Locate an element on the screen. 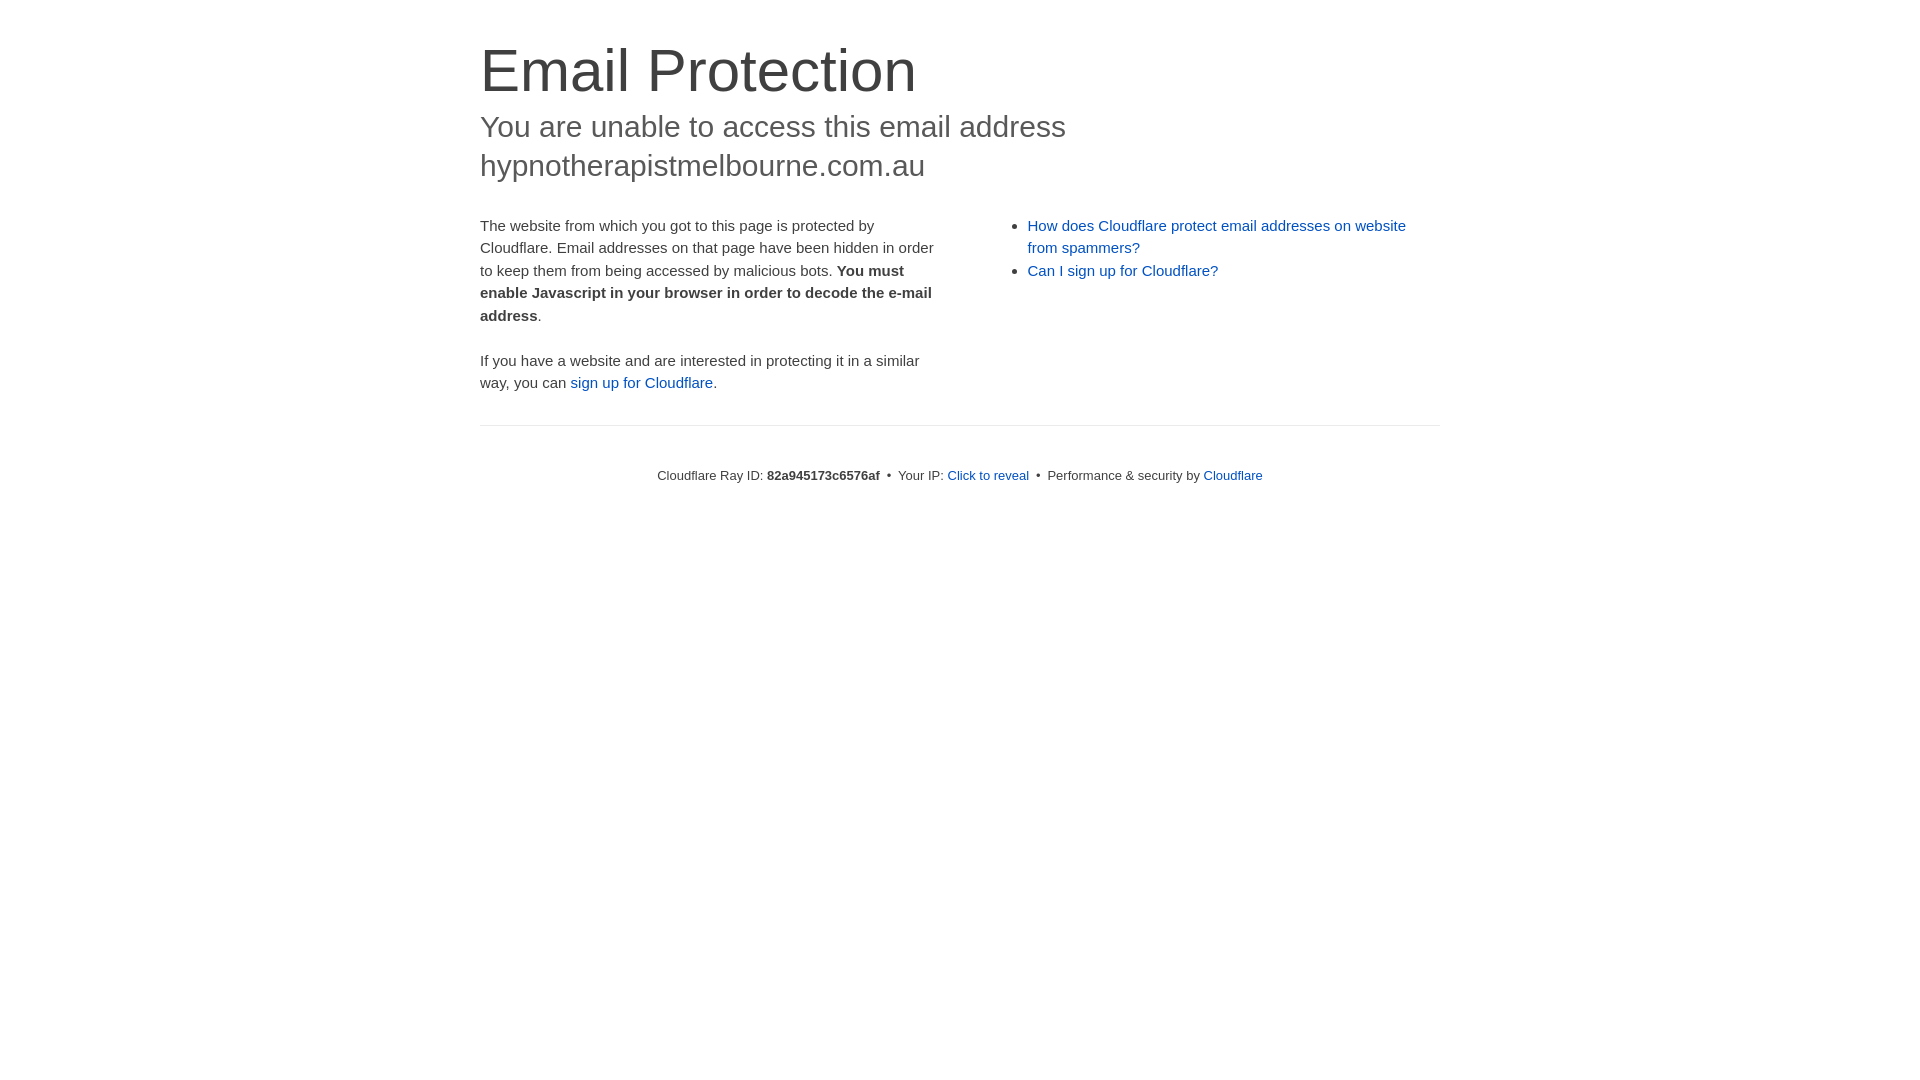 Image resolution: width=1920 pixels, height=1080 pixels. Click to reveal is located at coordinates (989, 476).